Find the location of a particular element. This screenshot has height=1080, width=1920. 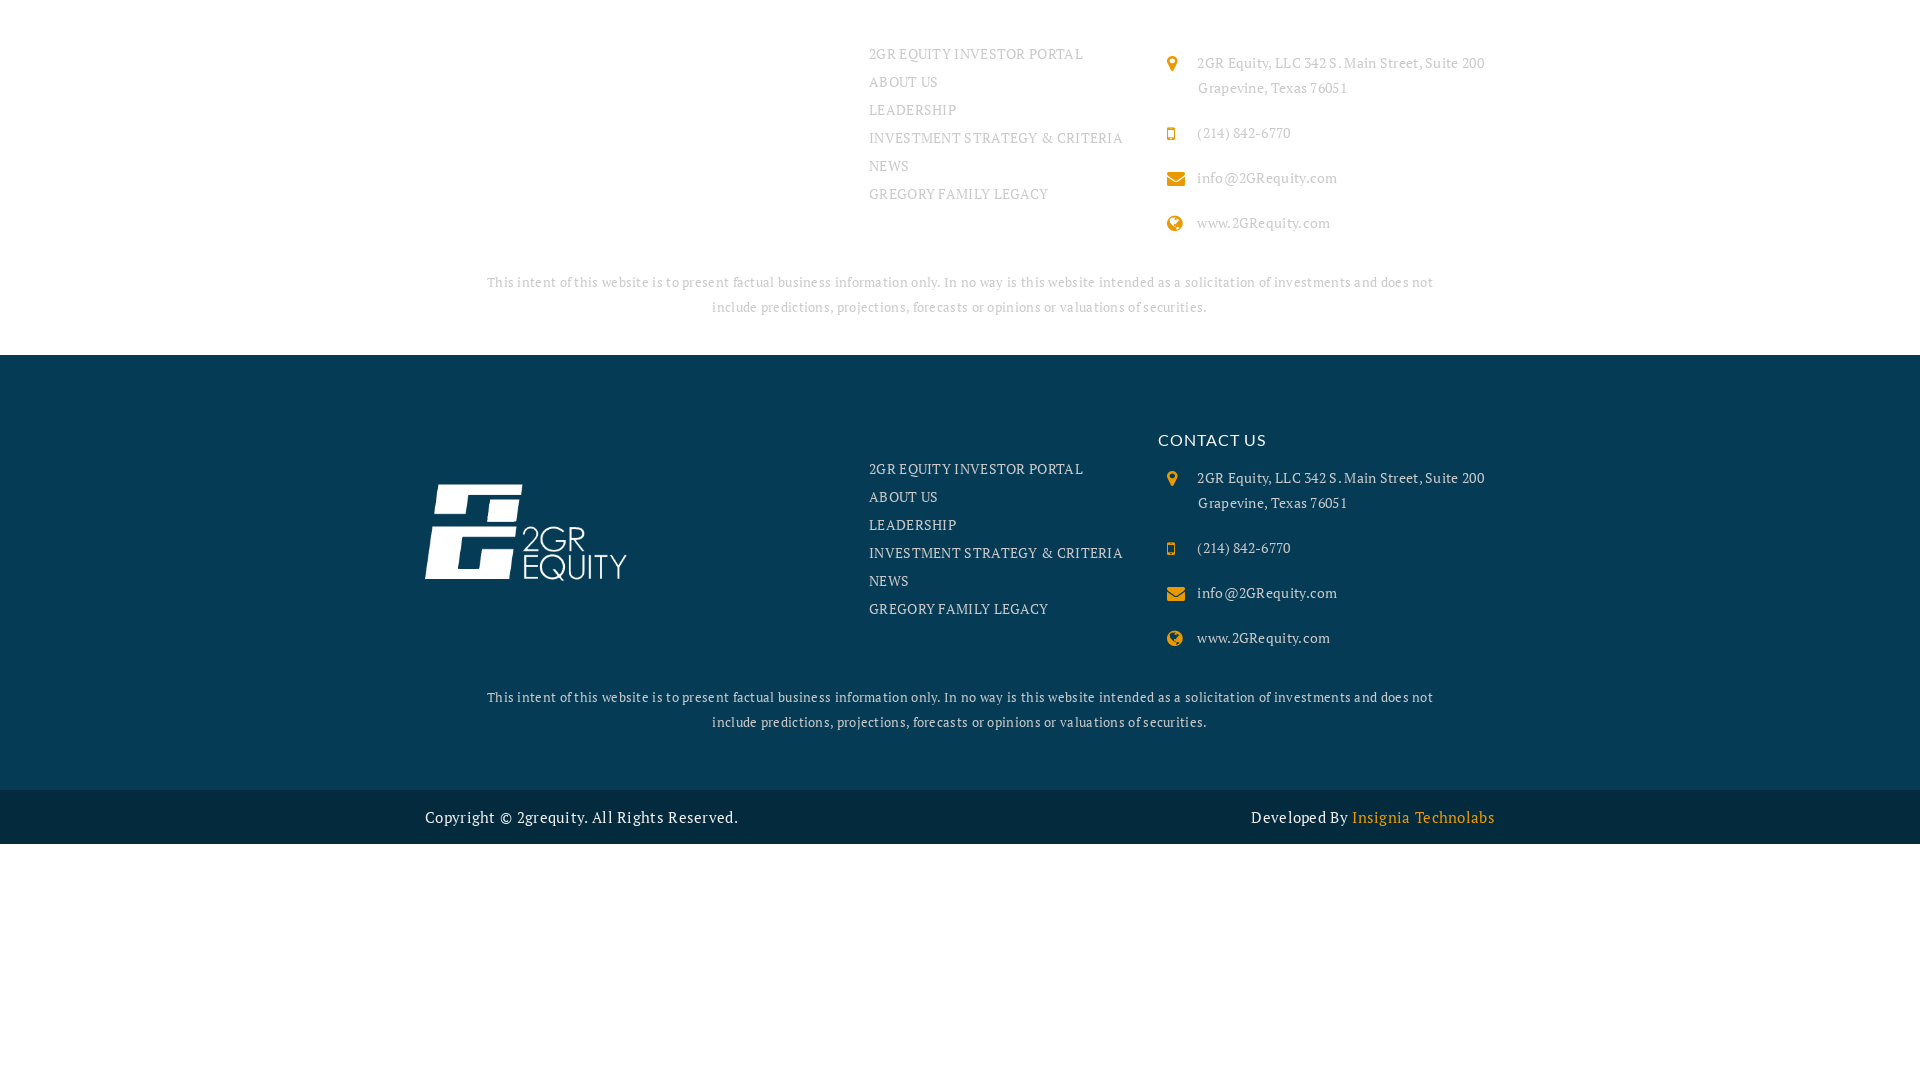

LEADERSHIP is located at coordinates (912, 524).